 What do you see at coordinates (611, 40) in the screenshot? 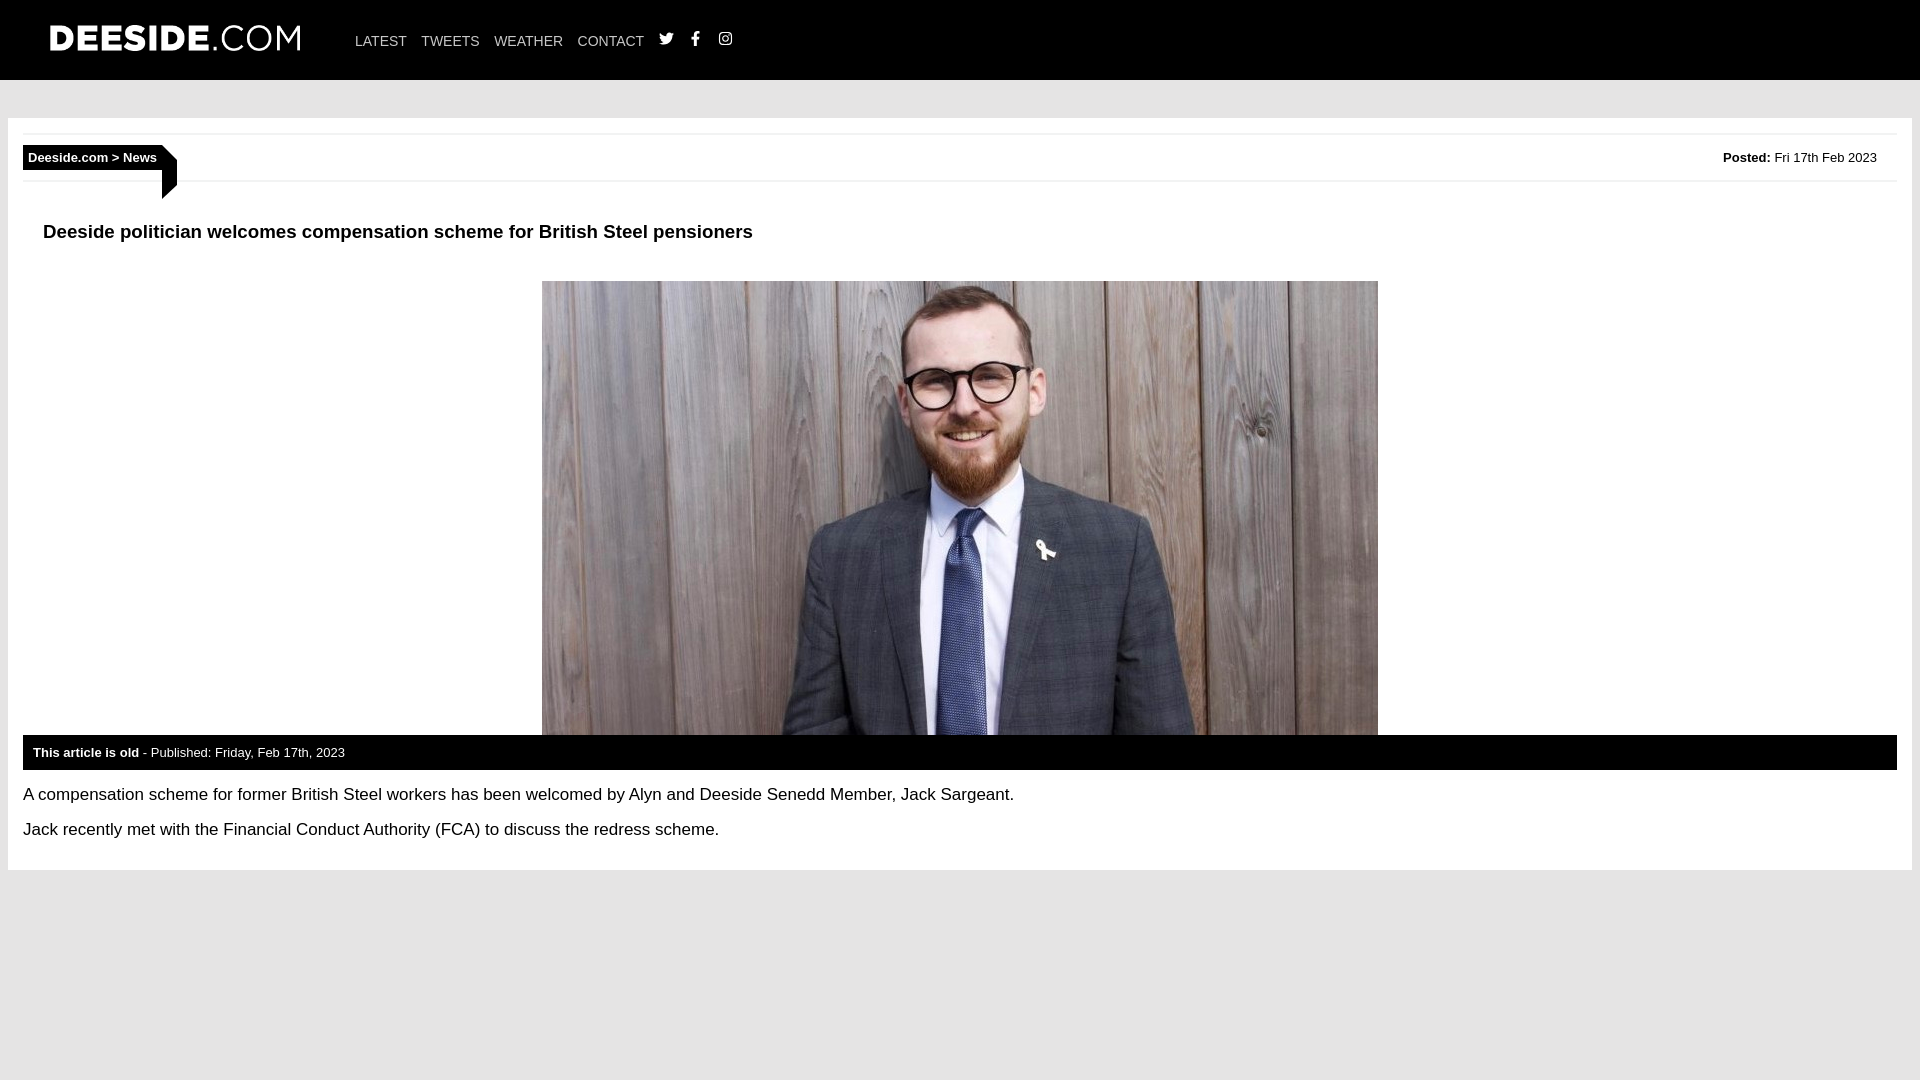
I see `CONTACT` at bounding box center [611, 40].